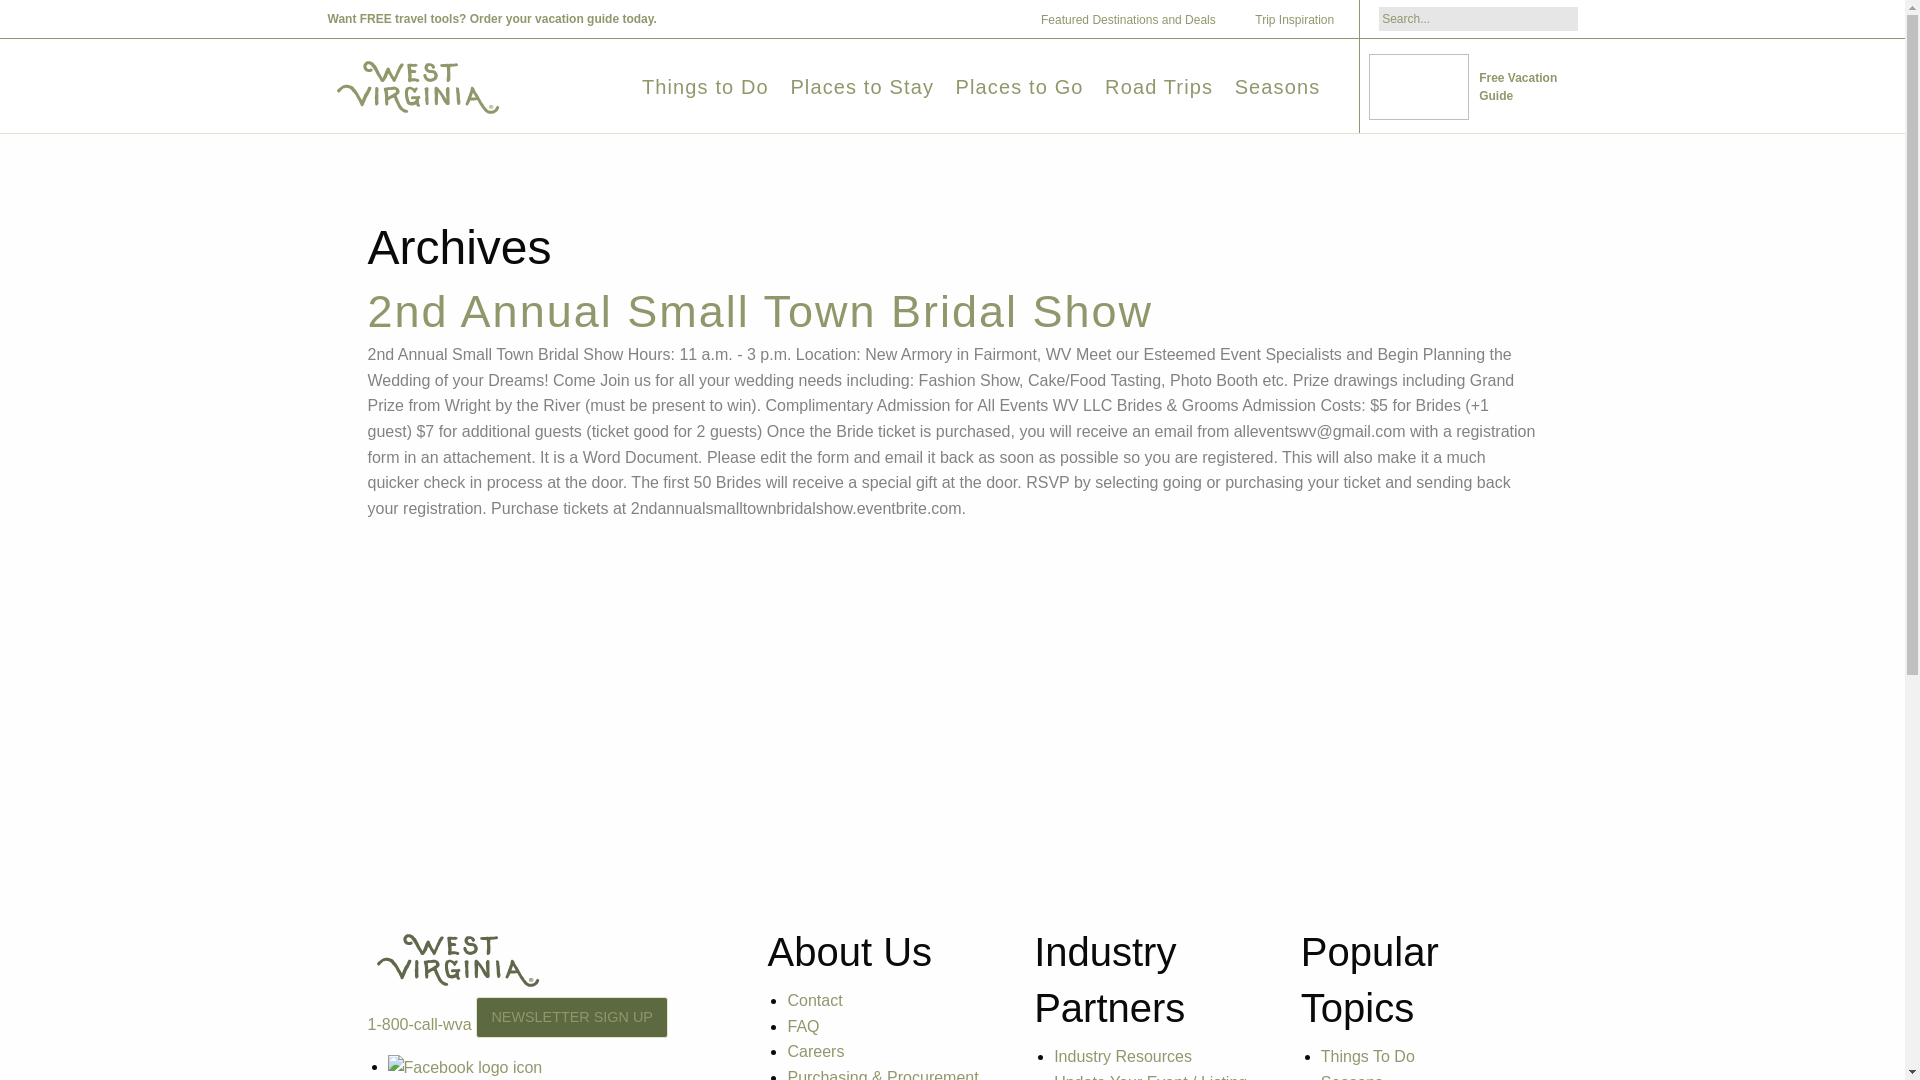 This screenshot has height=1080, width=1920. Describe the element at coordinates (1472, 87) in the screenshot. I see `Free Vacation Guide` at that location.